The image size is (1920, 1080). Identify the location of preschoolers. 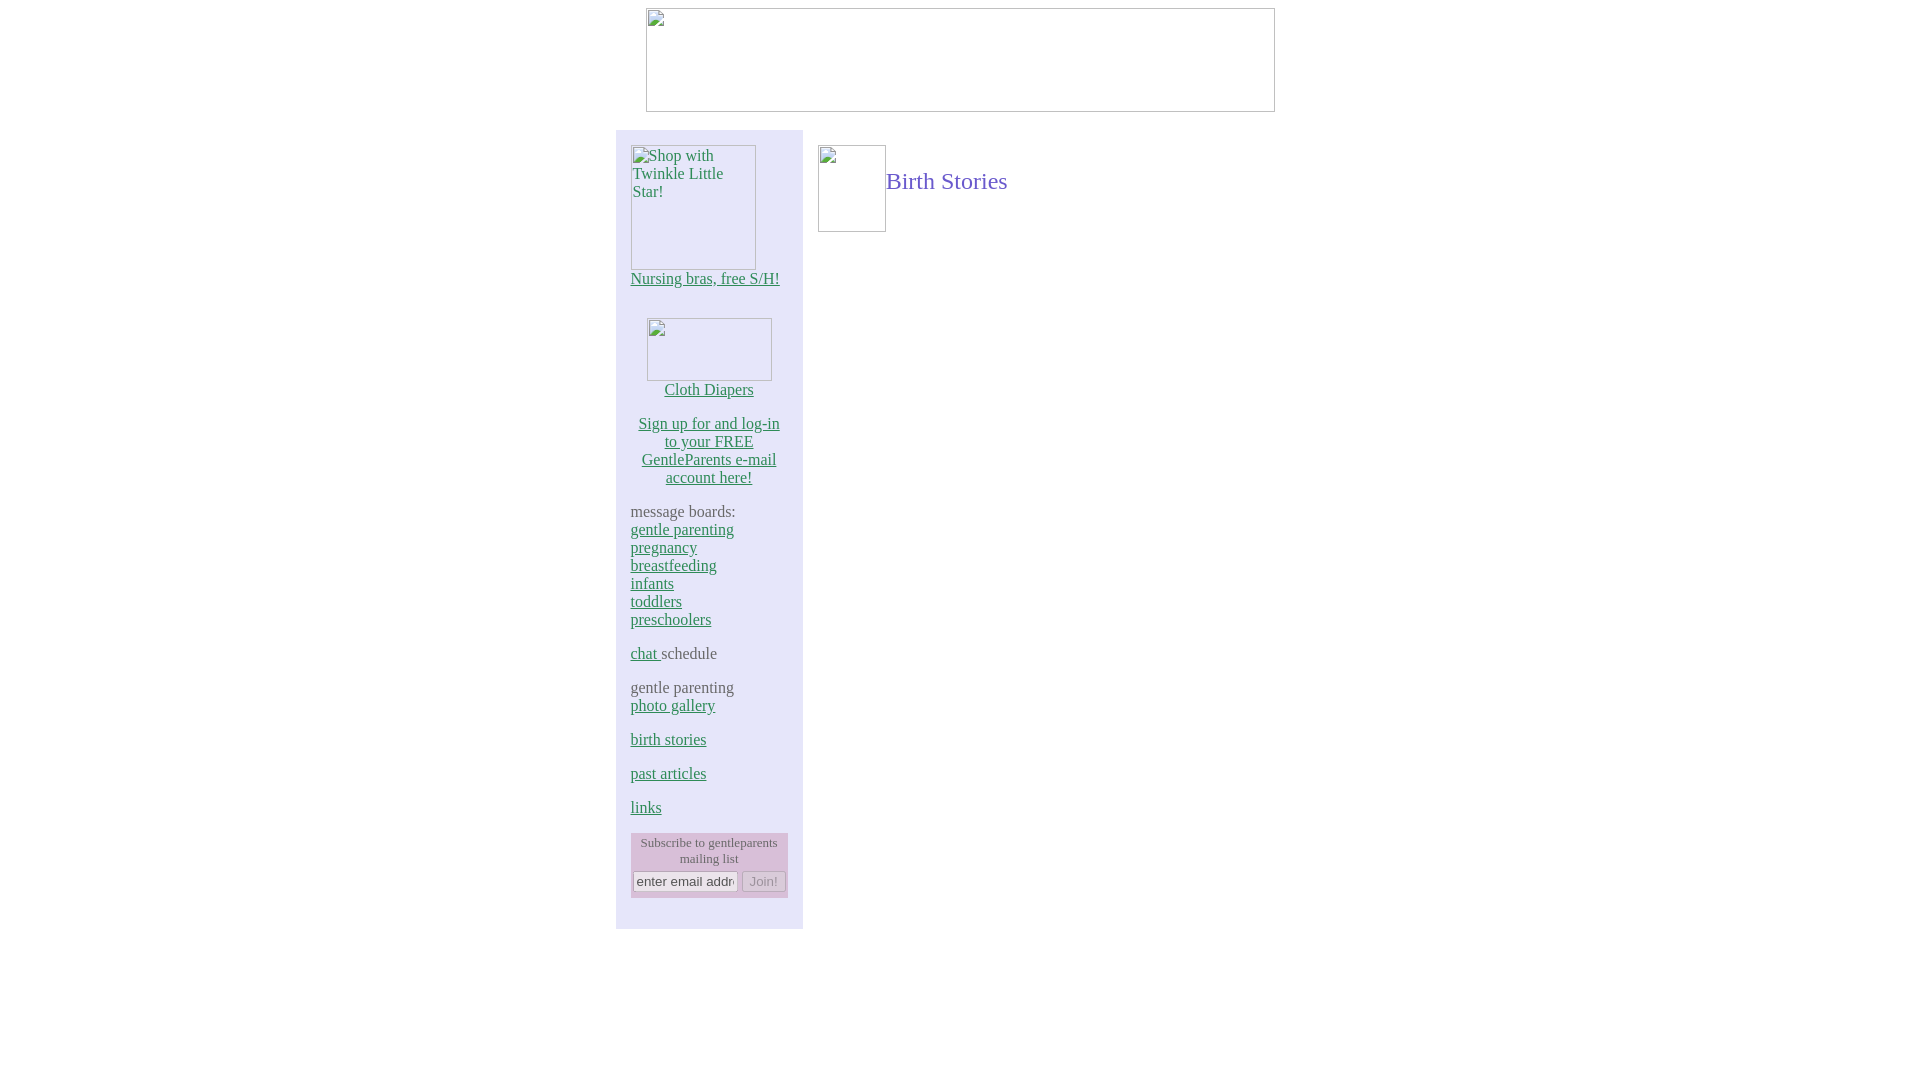
(670, 619).